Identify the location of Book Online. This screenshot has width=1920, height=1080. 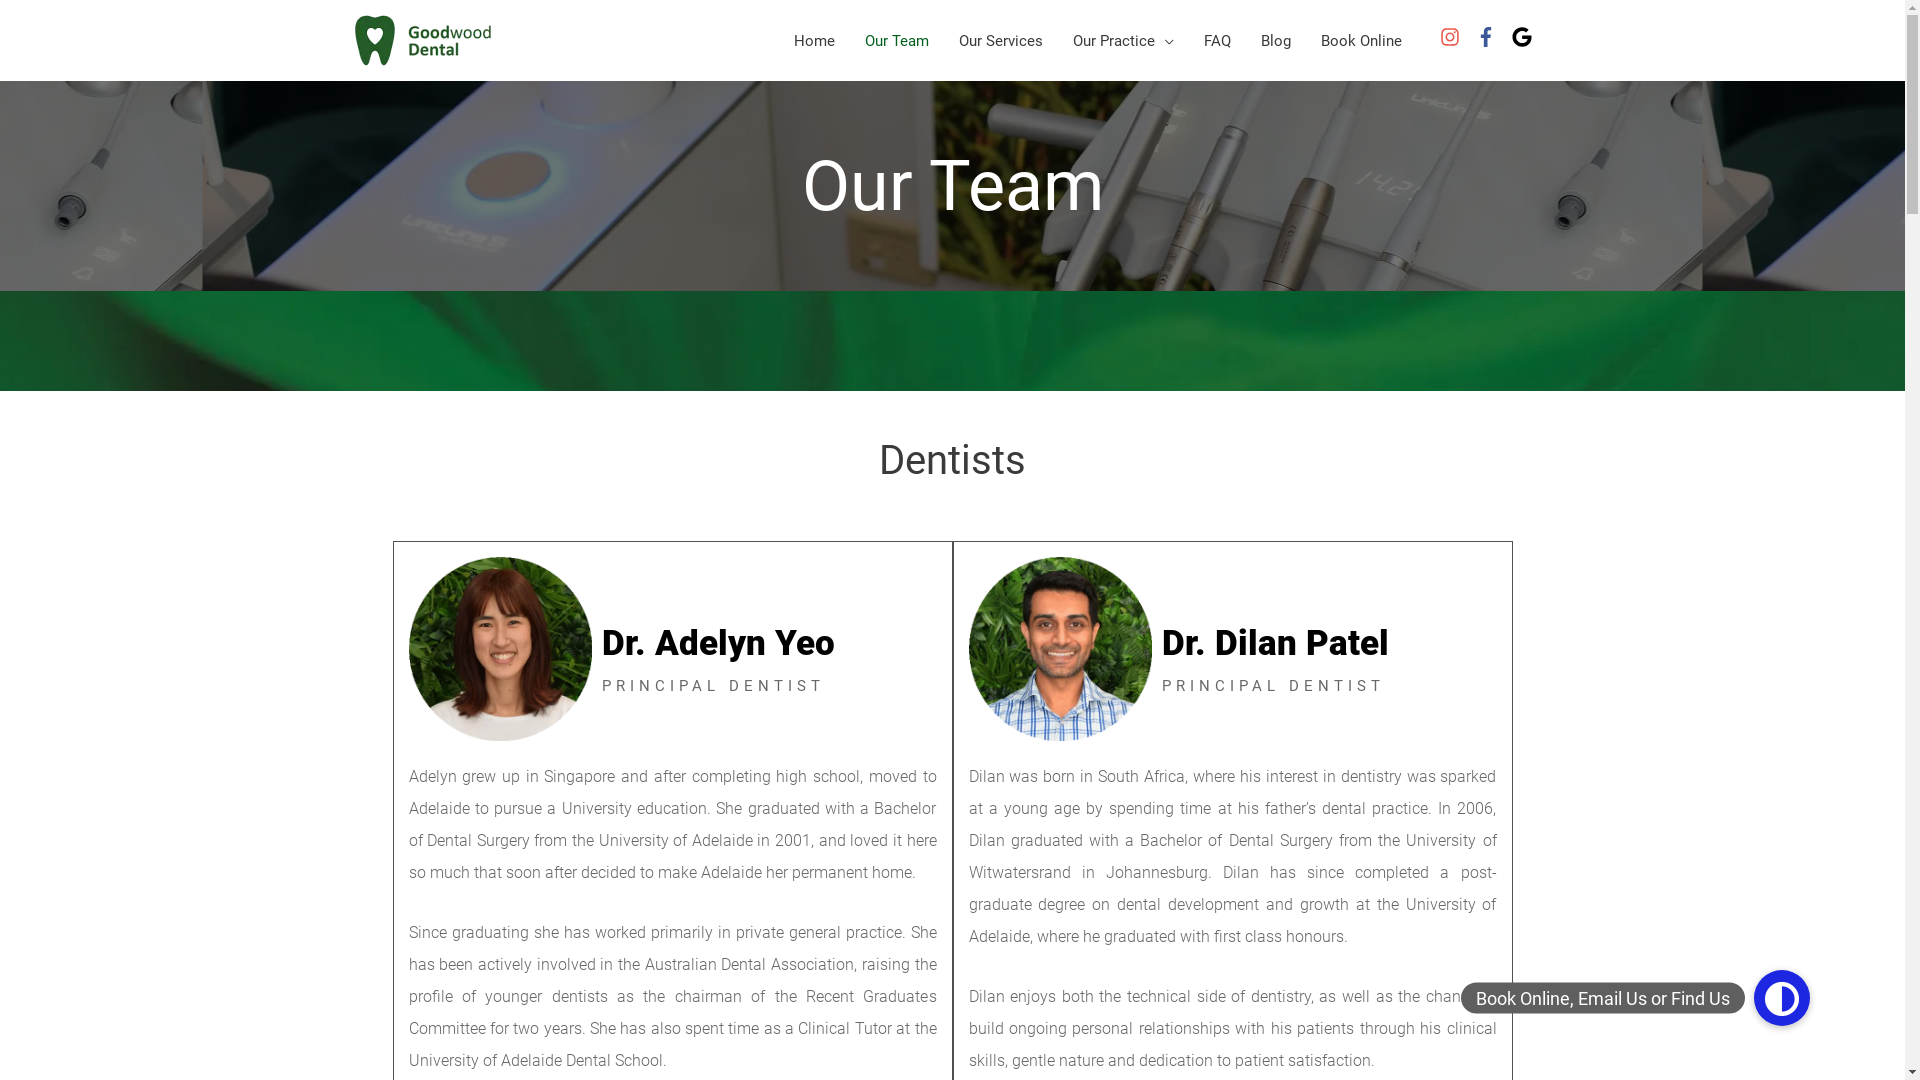
(1362, 40).